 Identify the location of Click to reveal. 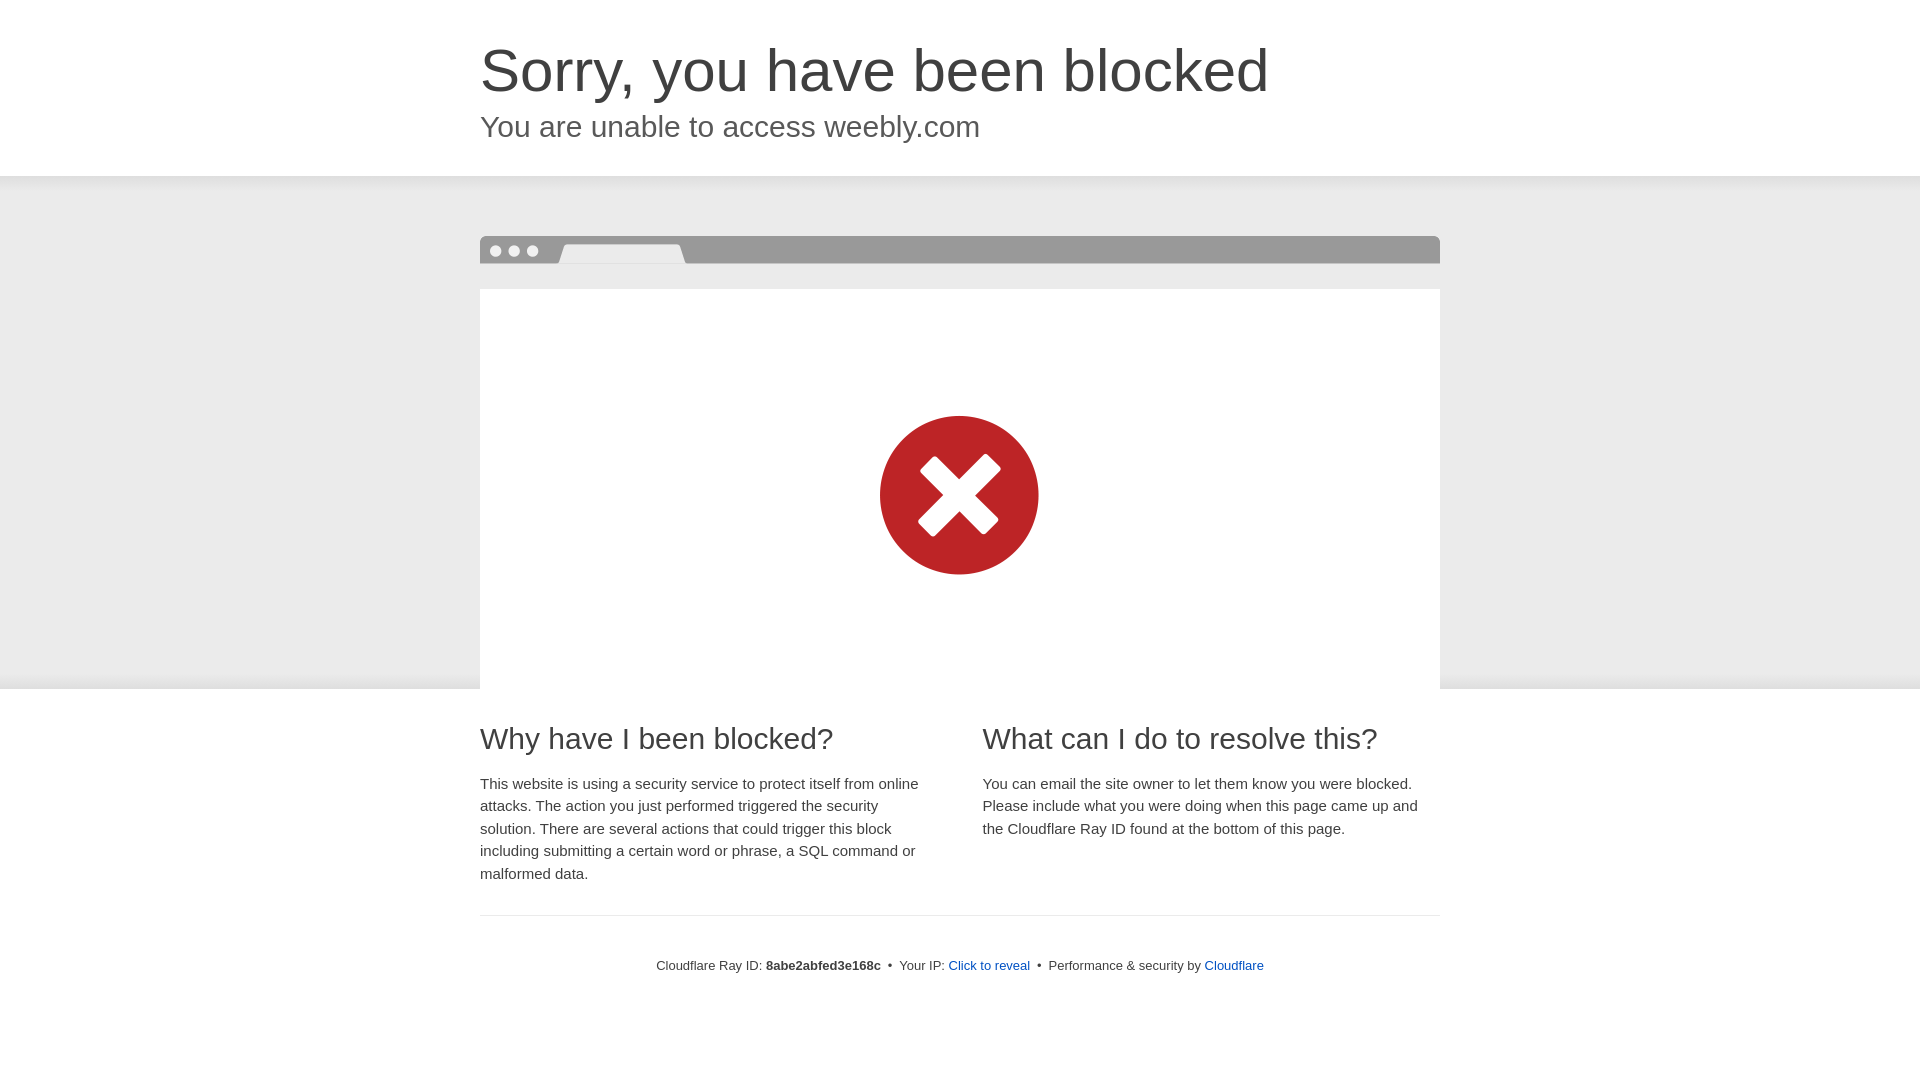
(990, 966).